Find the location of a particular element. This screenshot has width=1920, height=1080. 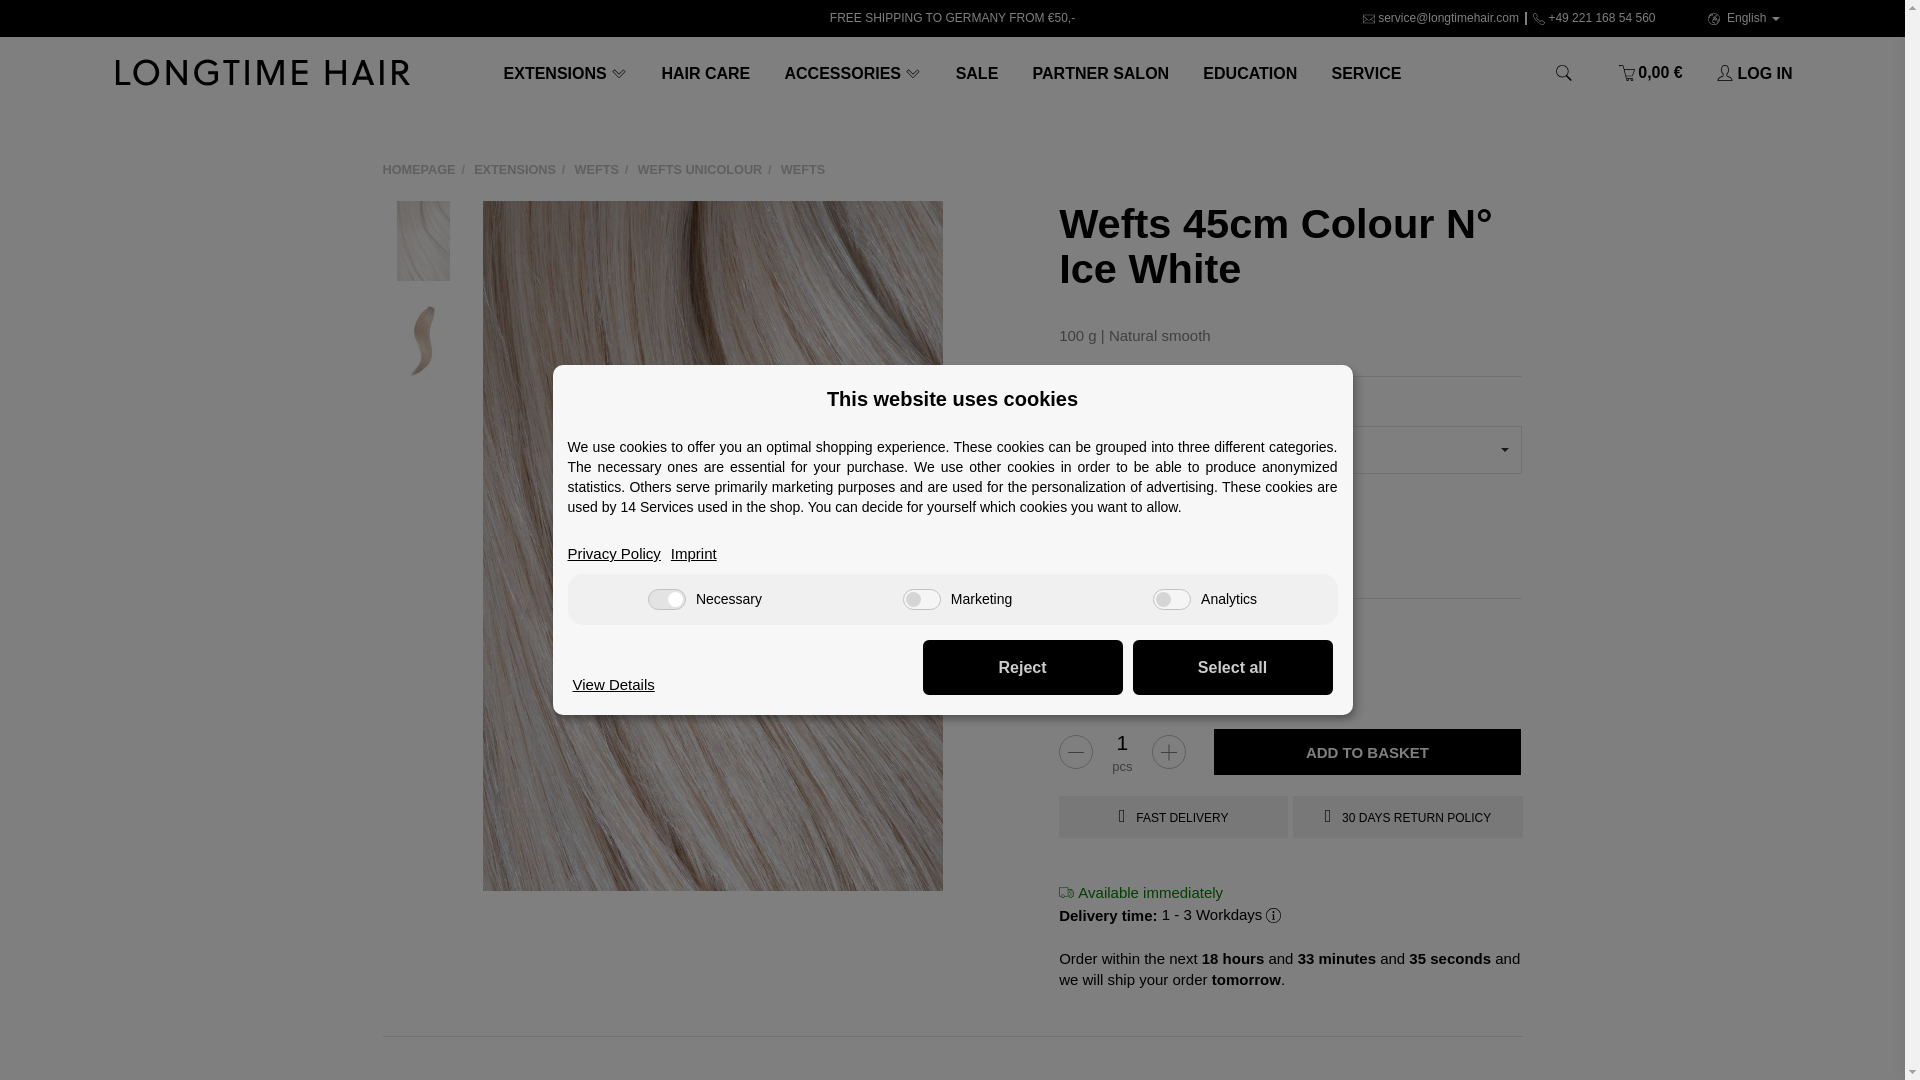

1852 is located at coordinates (1066, 522).